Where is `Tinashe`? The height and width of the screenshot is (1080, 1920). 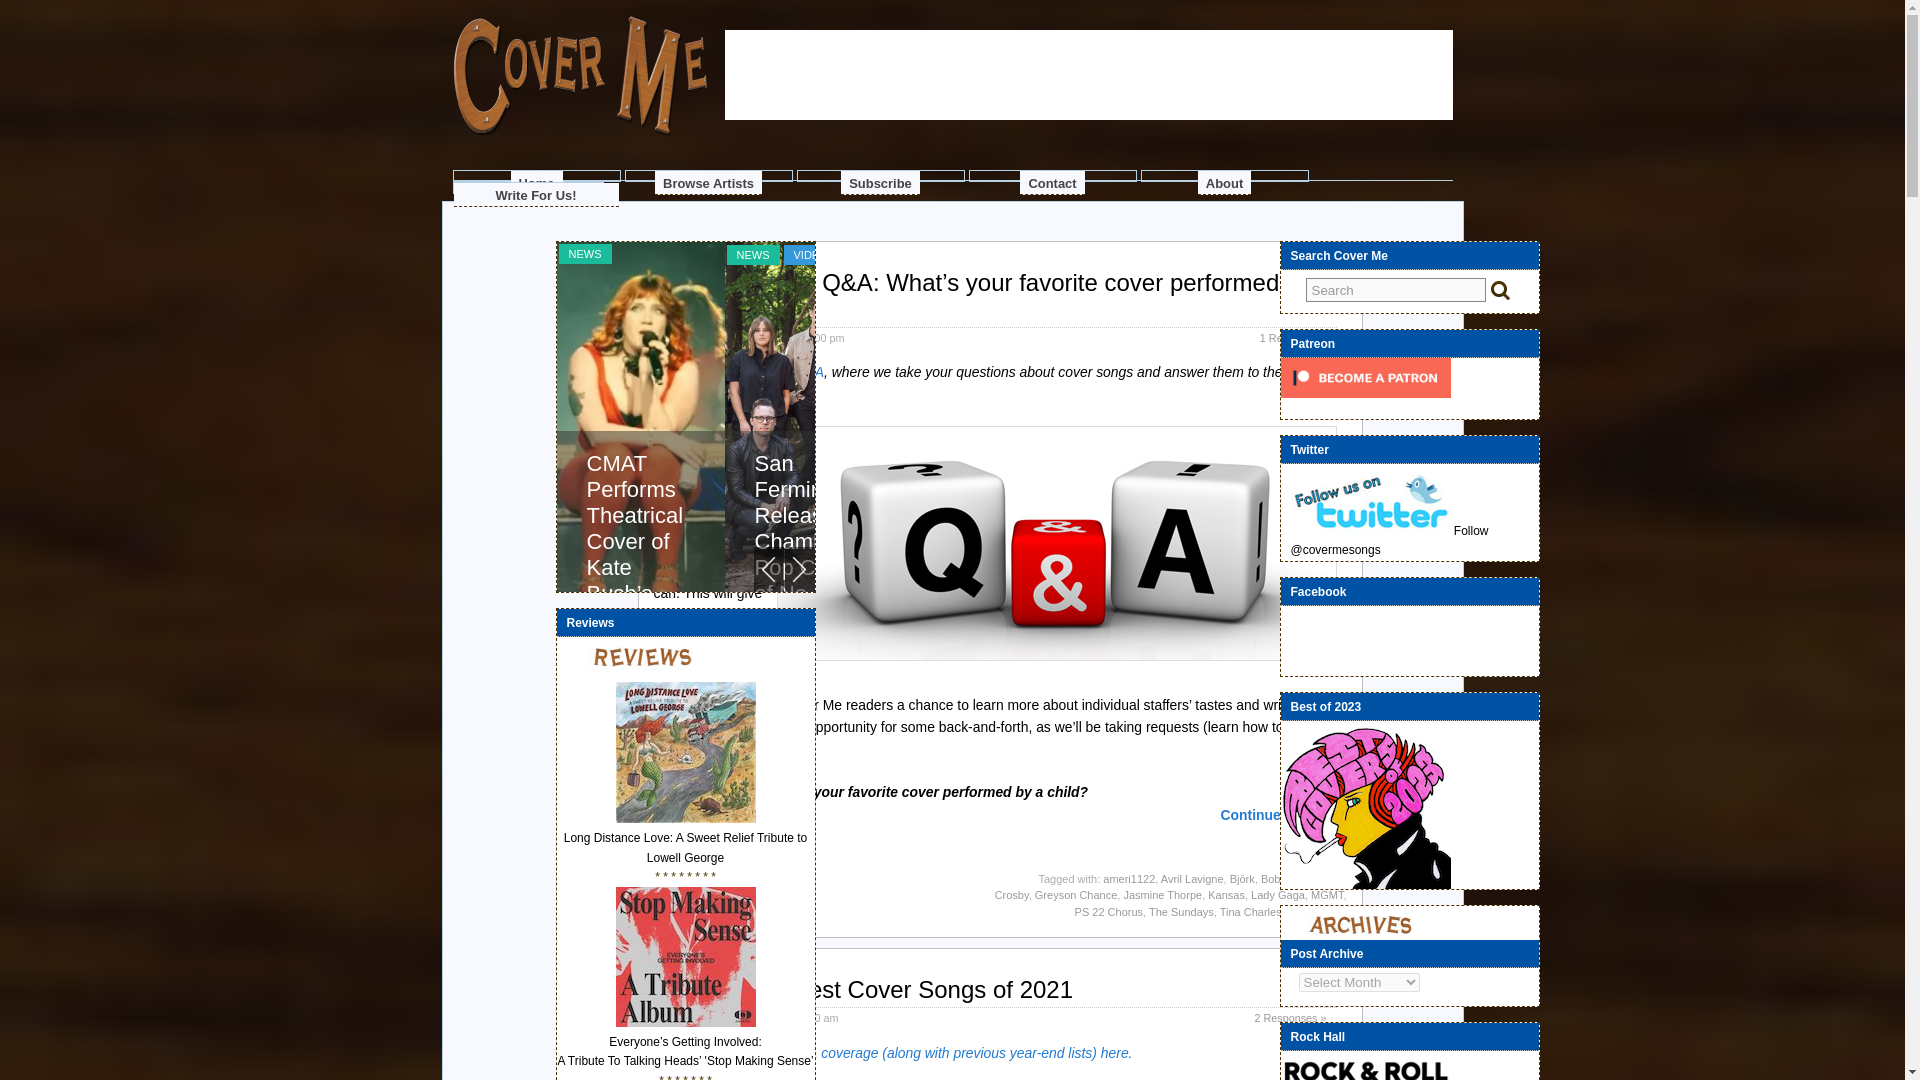 Tinashe is located at coordinates (1307, 912).